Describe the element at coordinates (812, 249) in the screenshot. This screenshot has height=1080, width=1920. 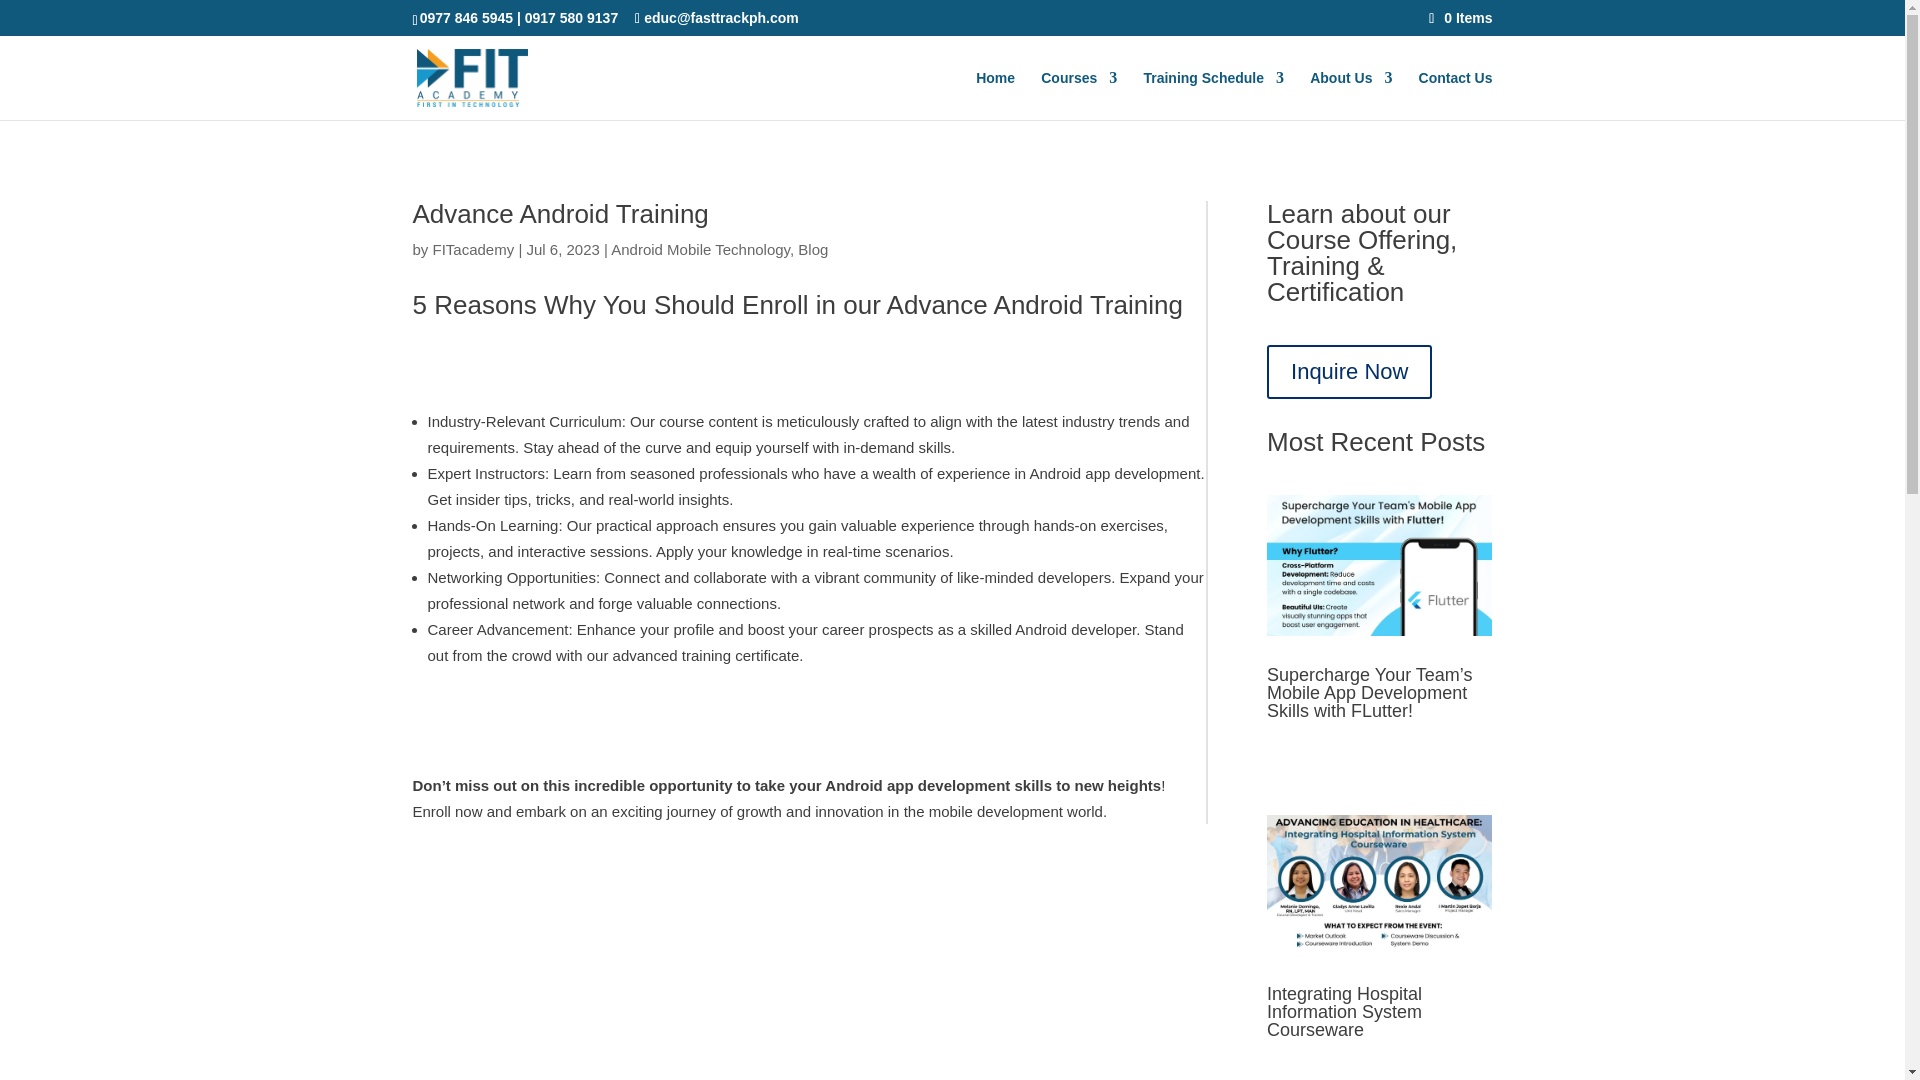
I see `Blog` at that location.